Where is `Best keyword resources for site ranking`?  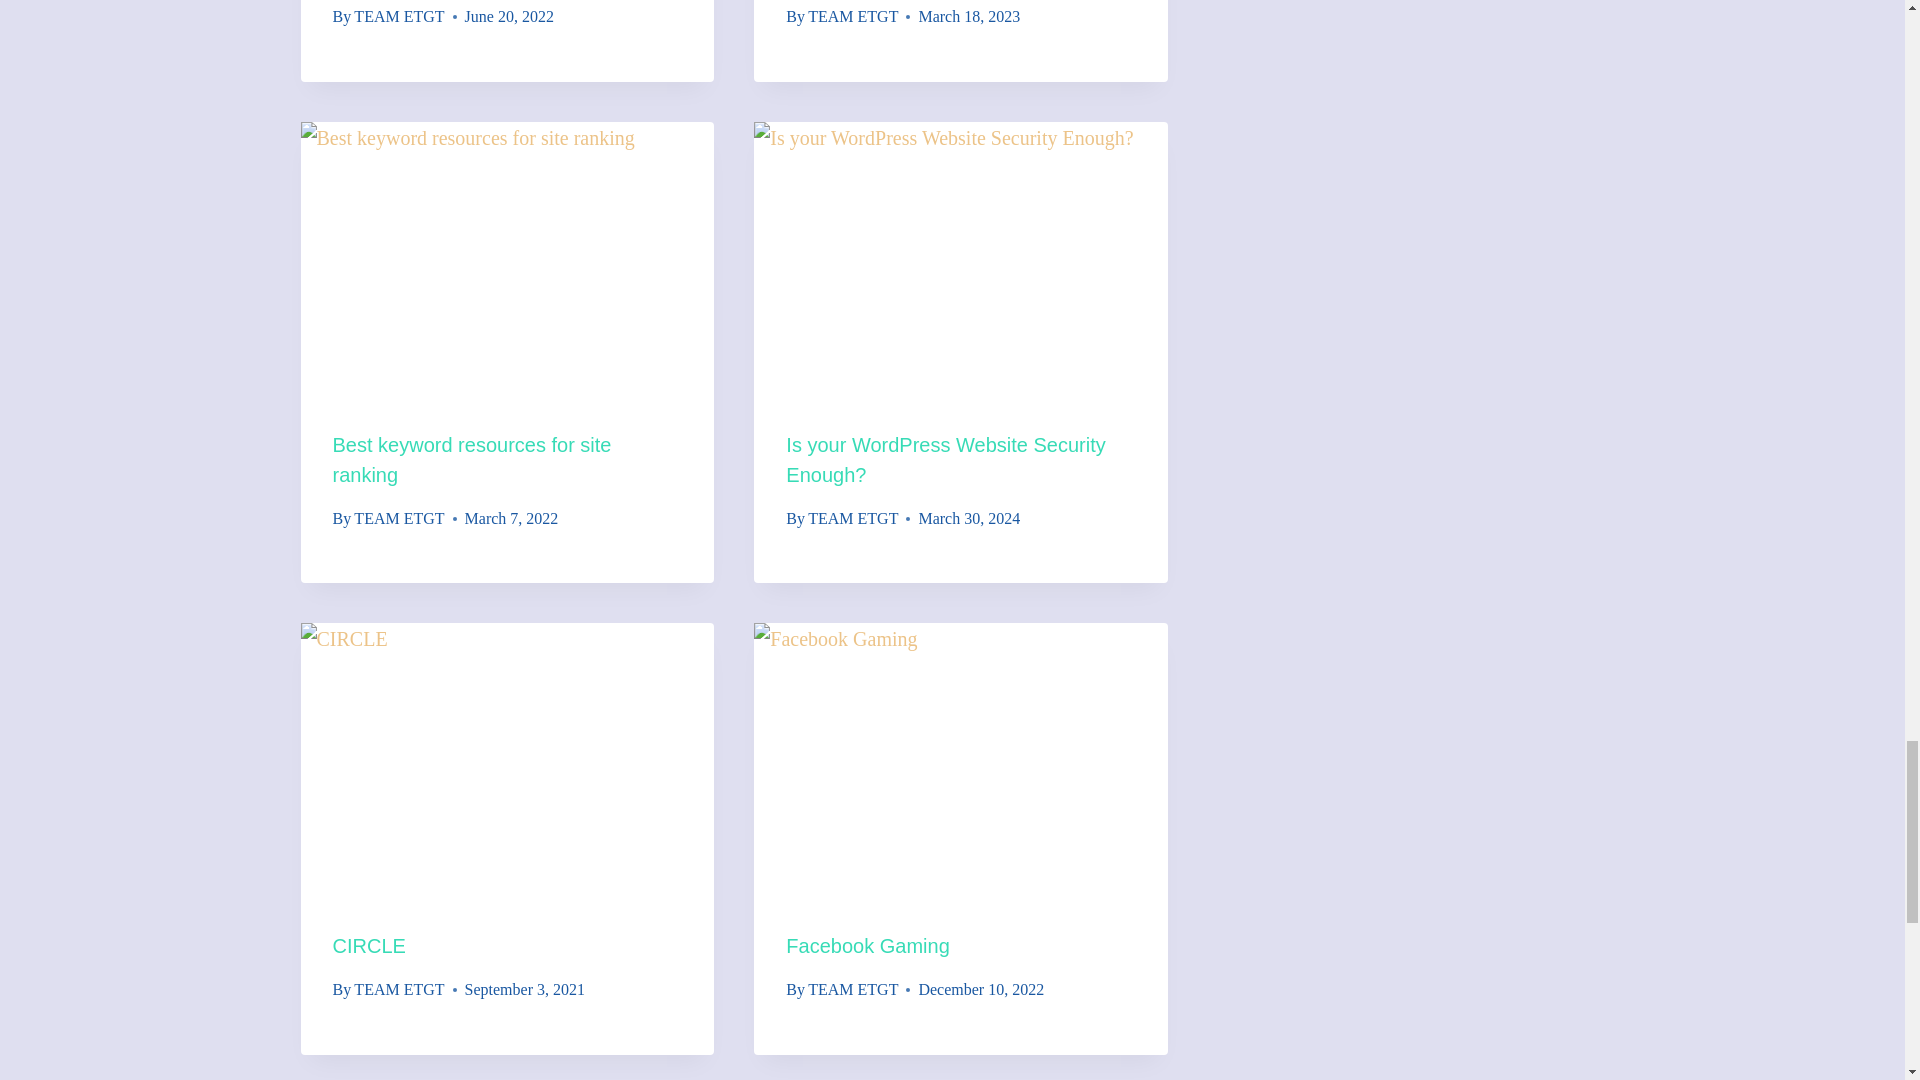
Best keyword resources for site ranking is located at coordinates (471, 460).